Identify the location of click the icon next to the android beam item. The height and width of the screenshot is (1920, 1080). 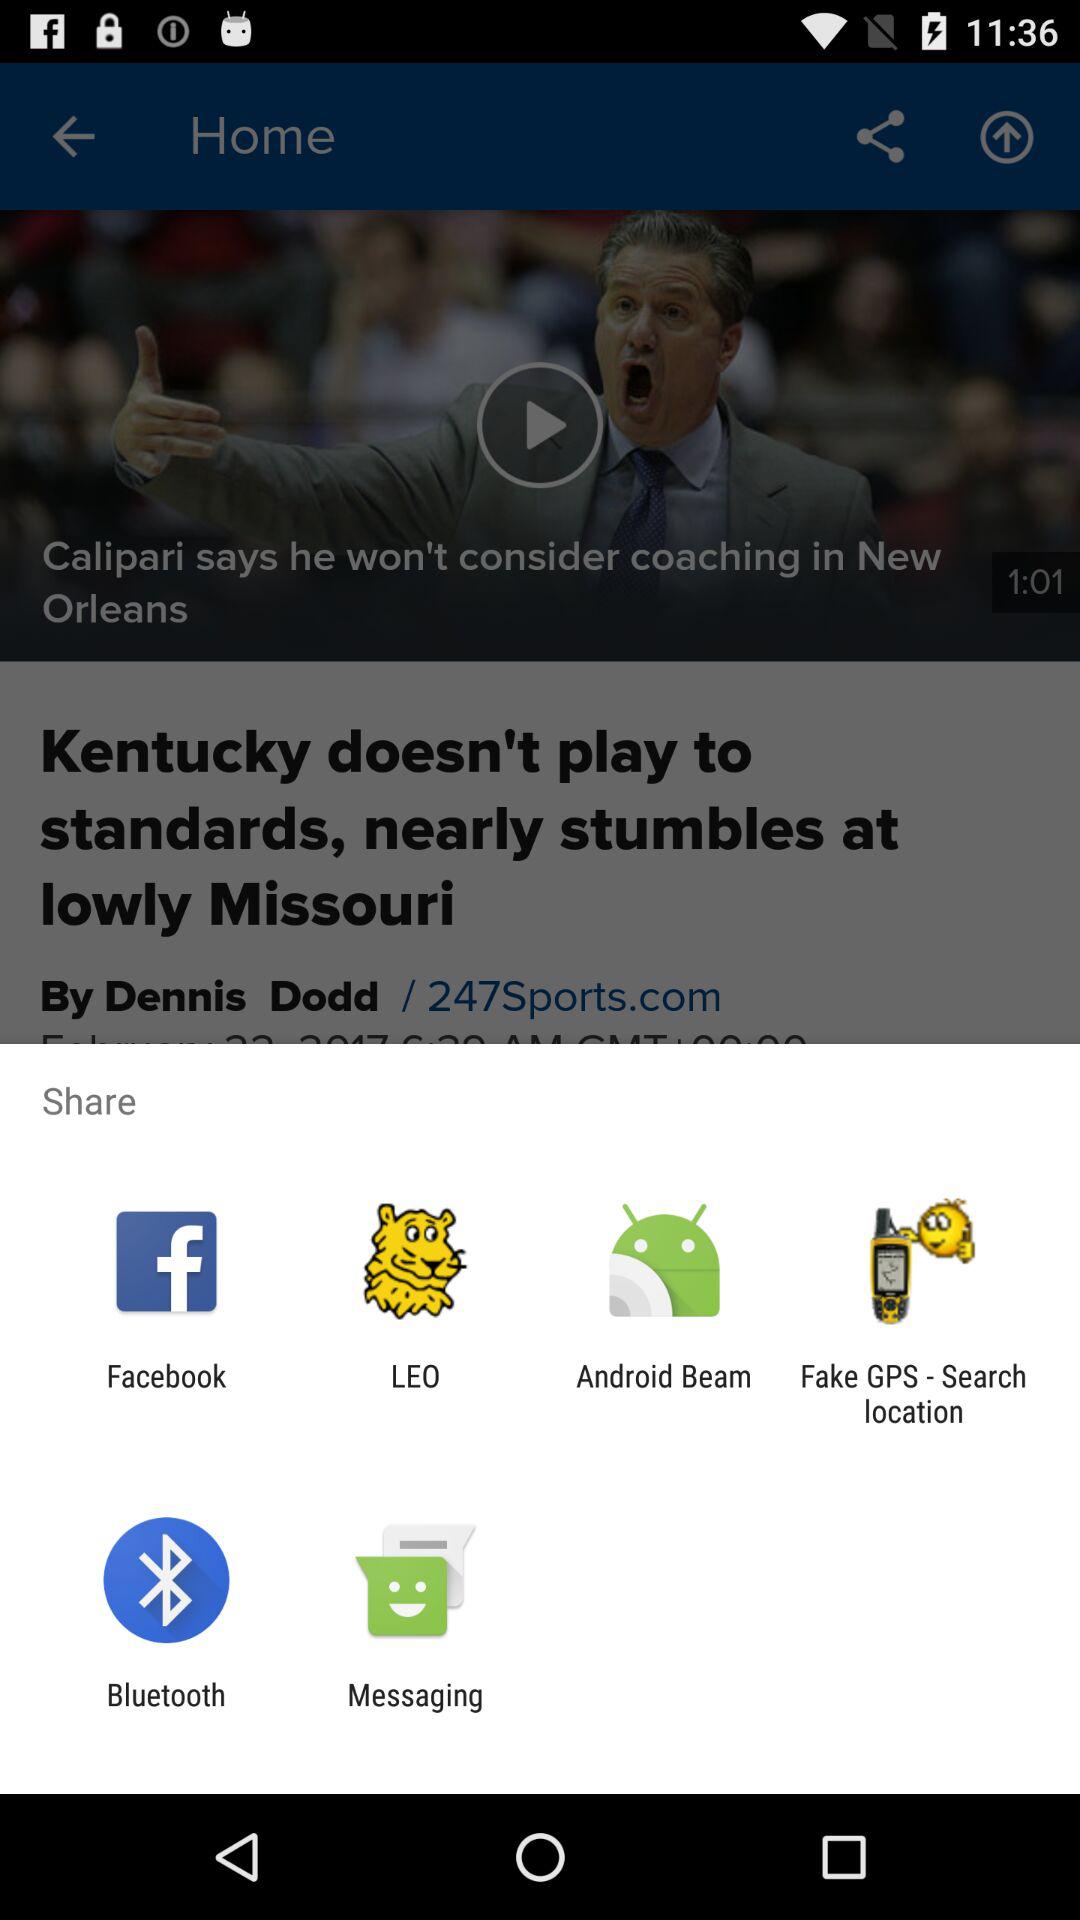
(913, 1393).